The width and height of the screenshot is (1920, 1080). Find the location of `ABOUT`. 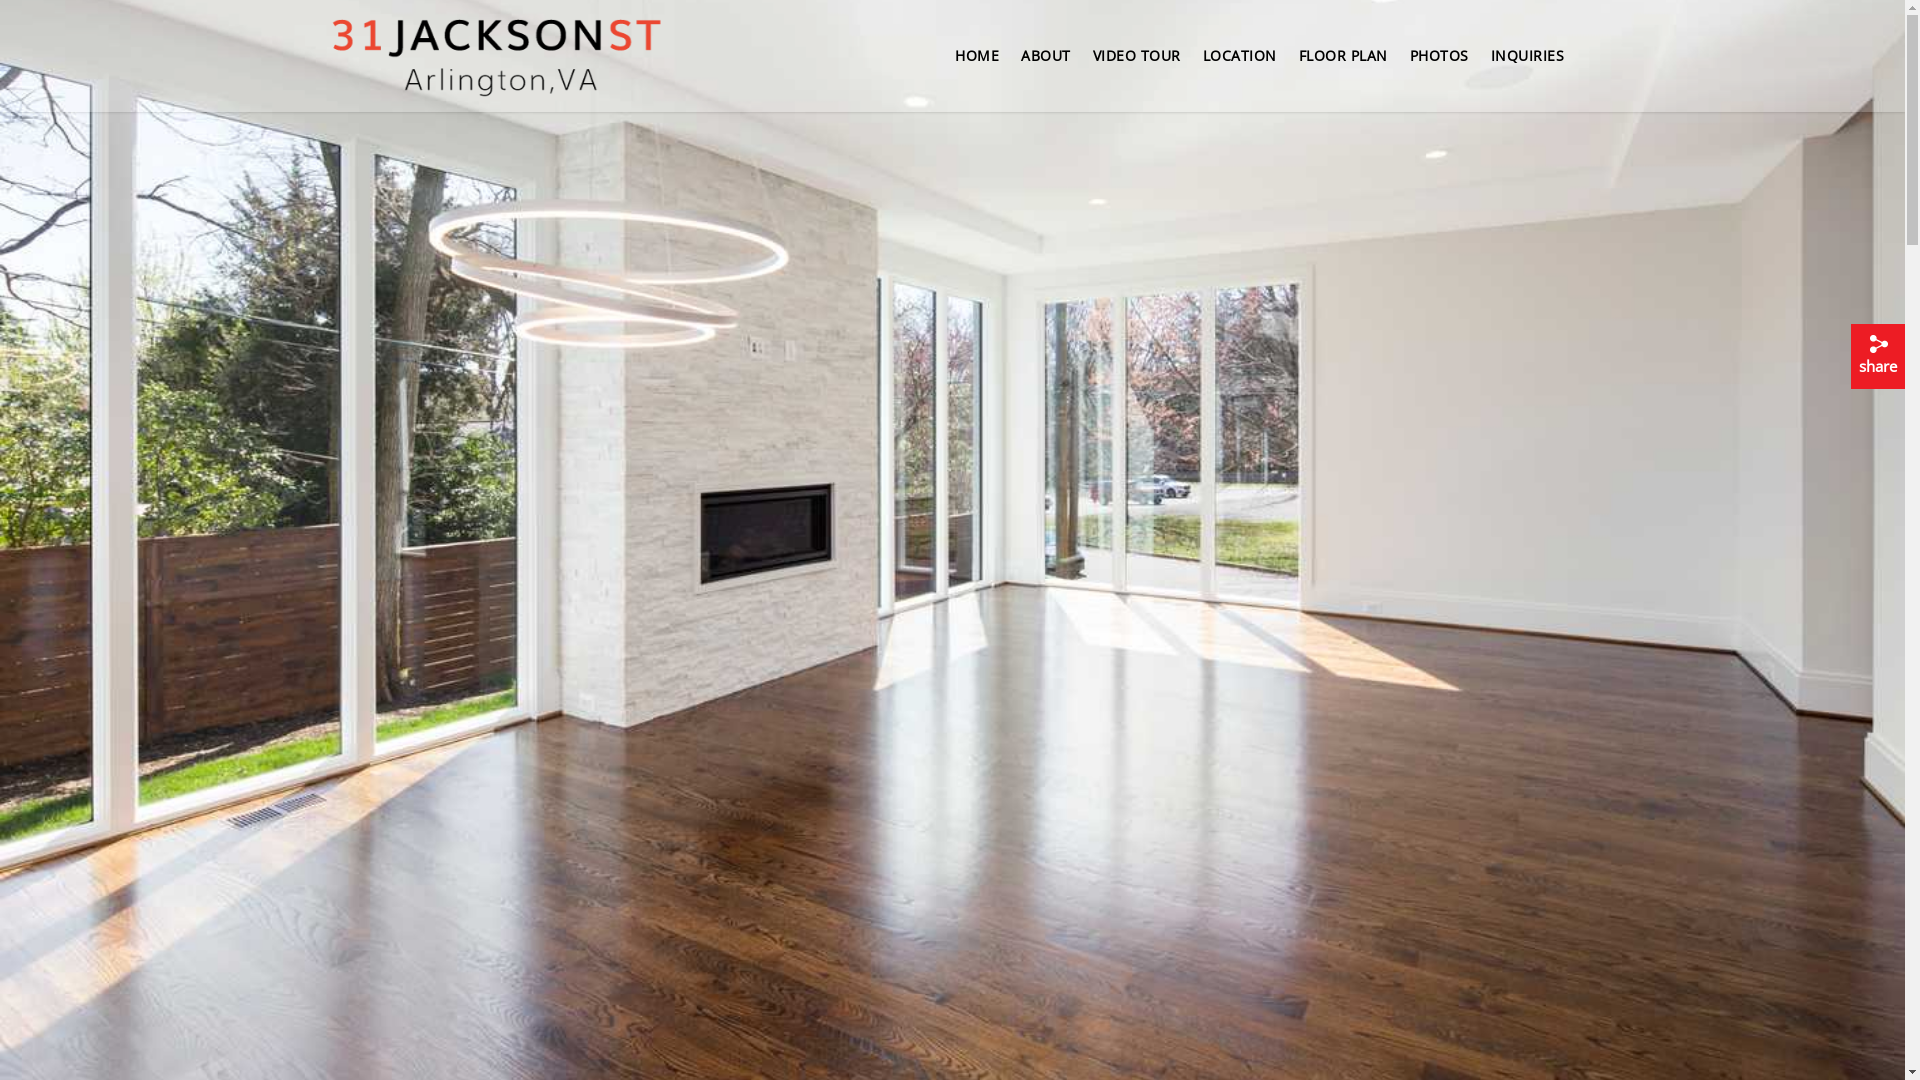

ABOUT is located at coordinates (1046, 63).